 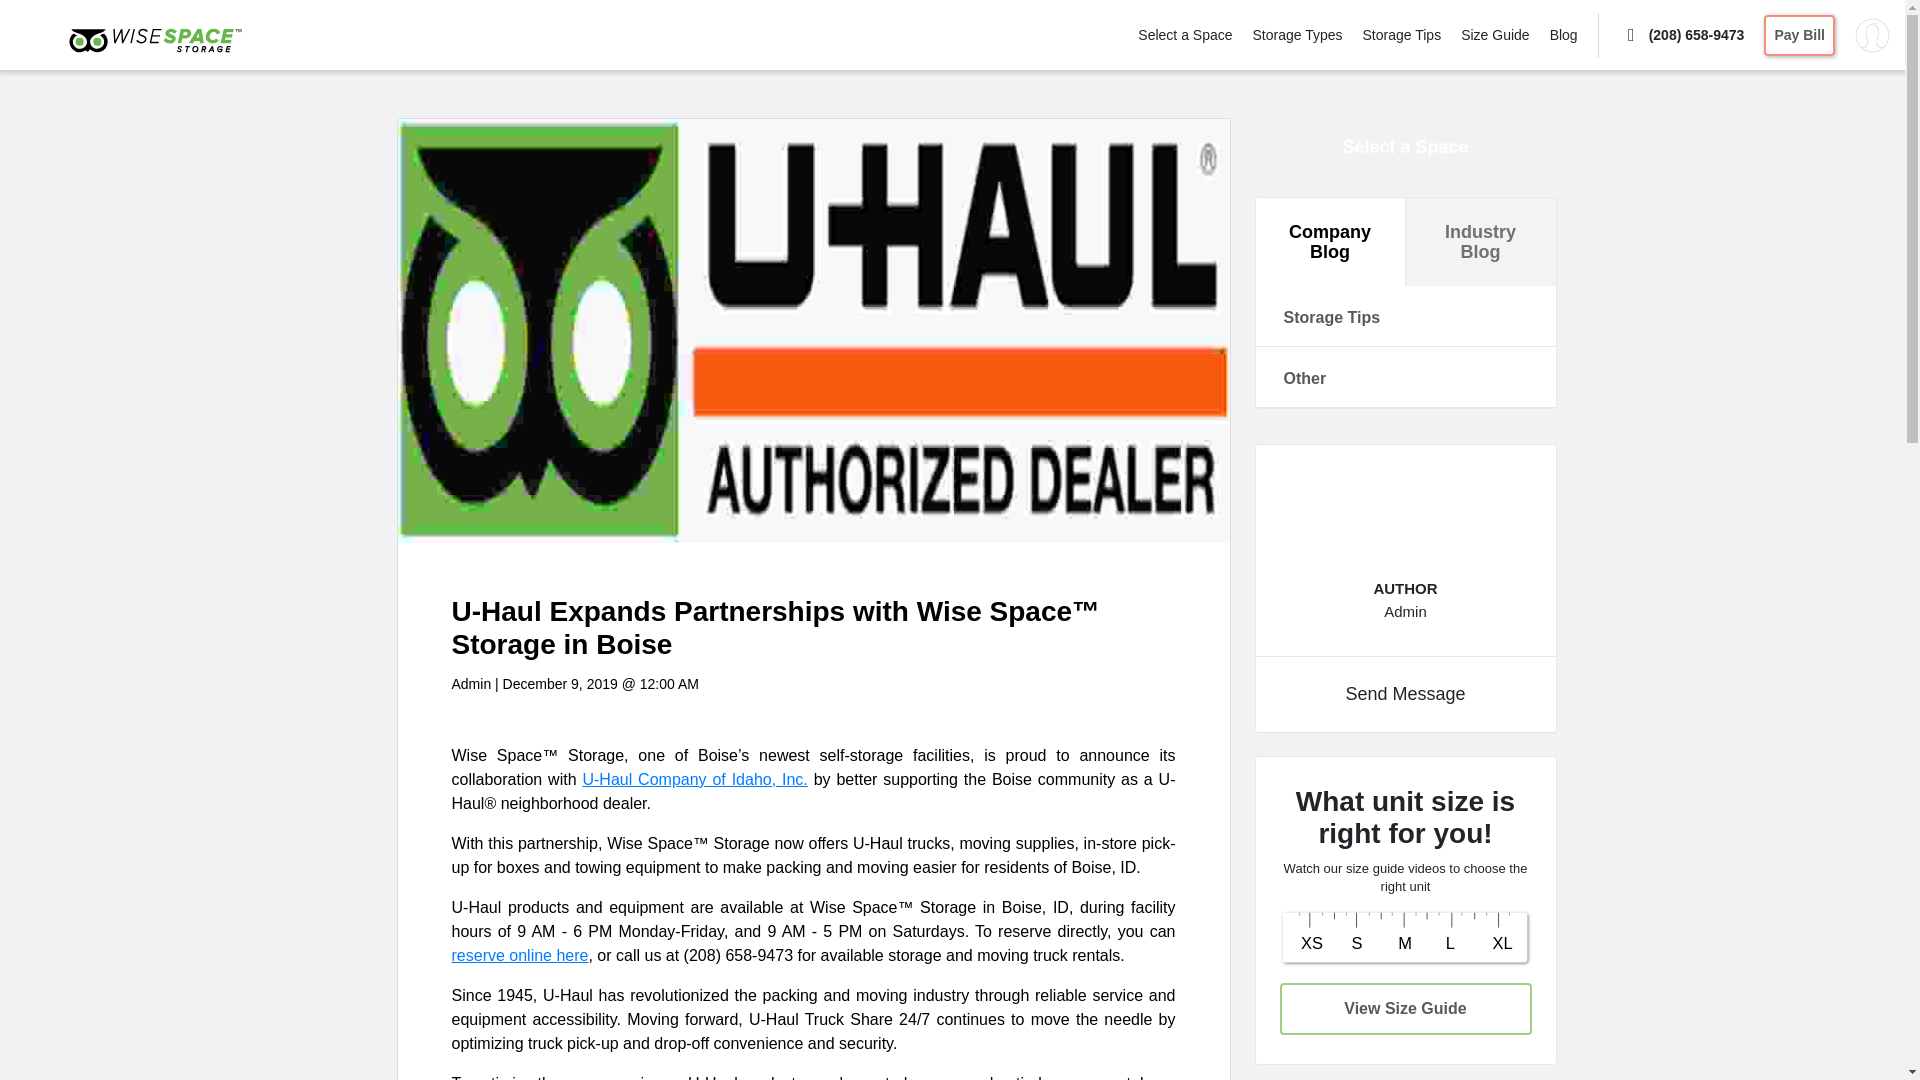 I want to click on Size Guide, so click(x=1494, y=34).